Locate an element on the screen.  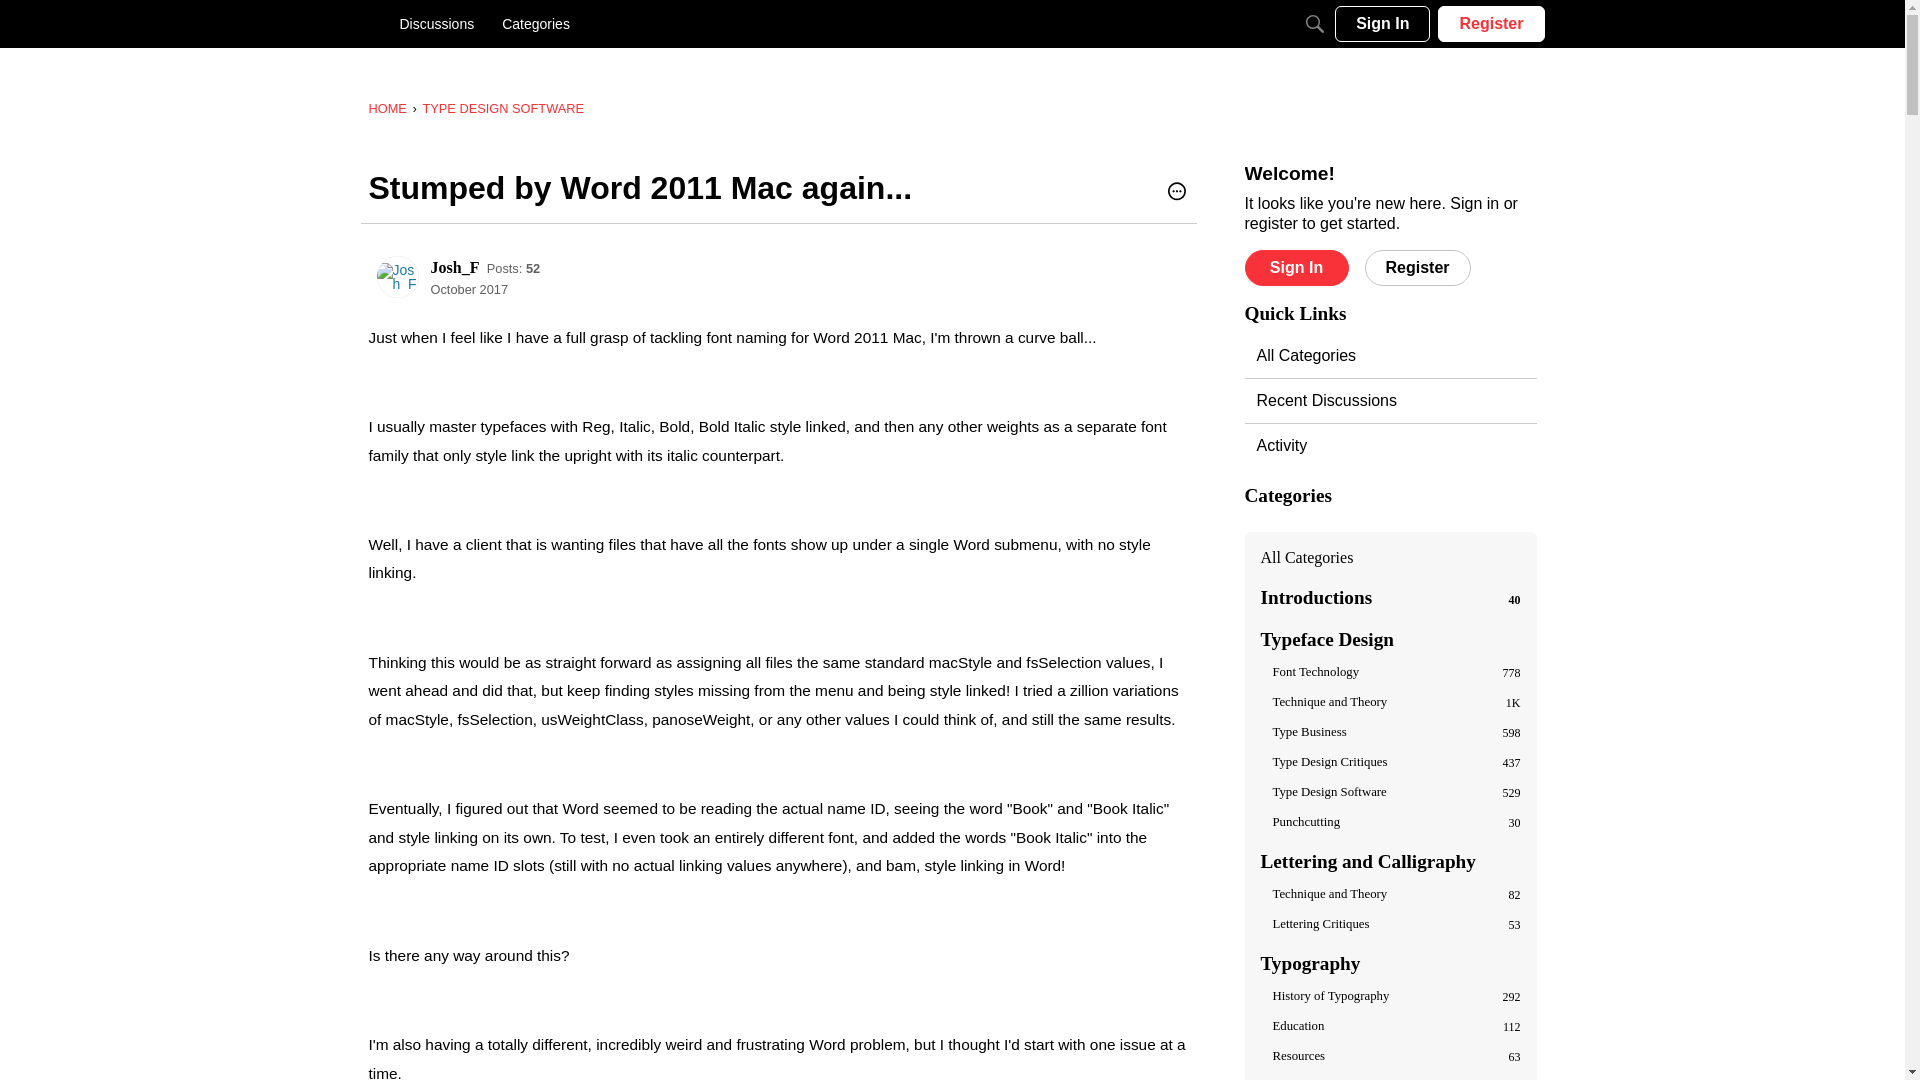
October 2017 is located at coordinates (469, 289).